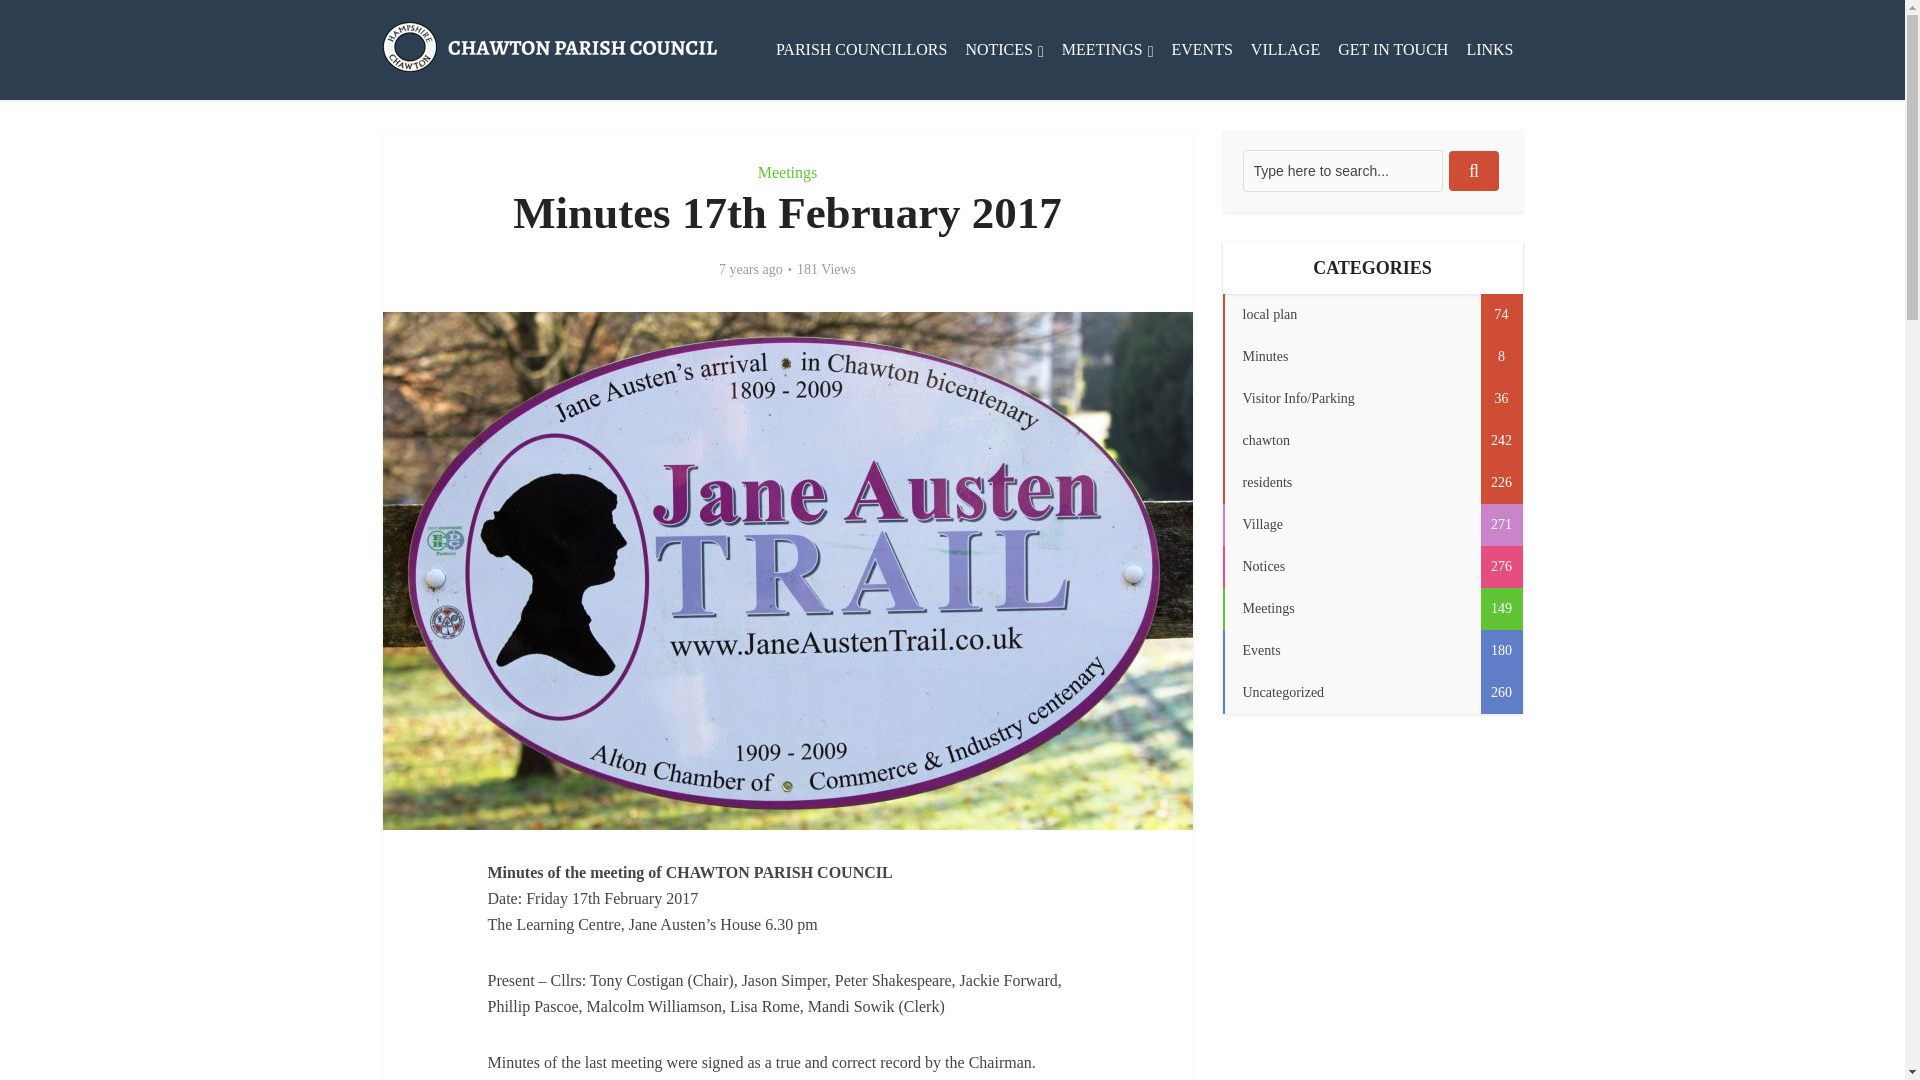 The width and height of the screenshot is (1920, 1080). Describe the element at coordinates (1392, 50) in the screenshot. I see `GET IN TOUCH` at that location.